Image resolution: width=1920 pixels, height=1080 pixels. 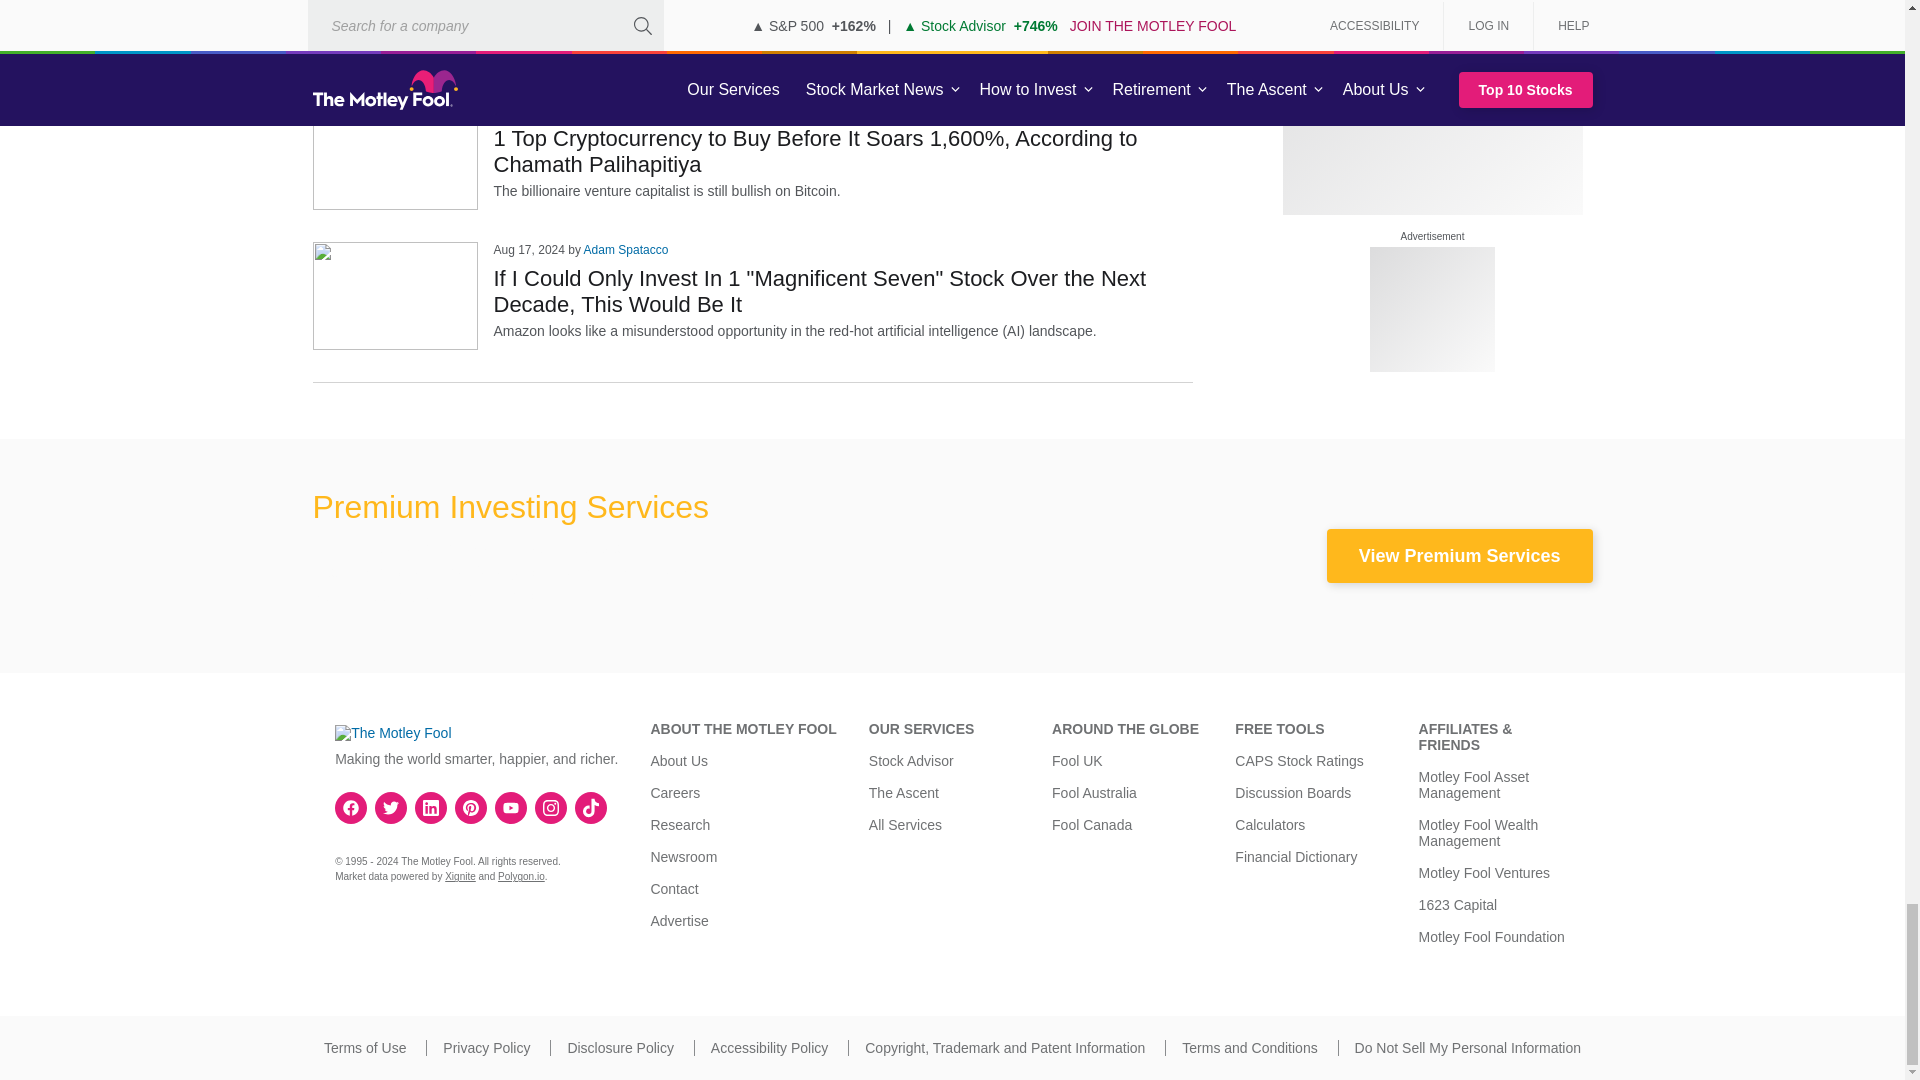 I want to click on Terms and Conditions, so click(x=1250, y=1048).